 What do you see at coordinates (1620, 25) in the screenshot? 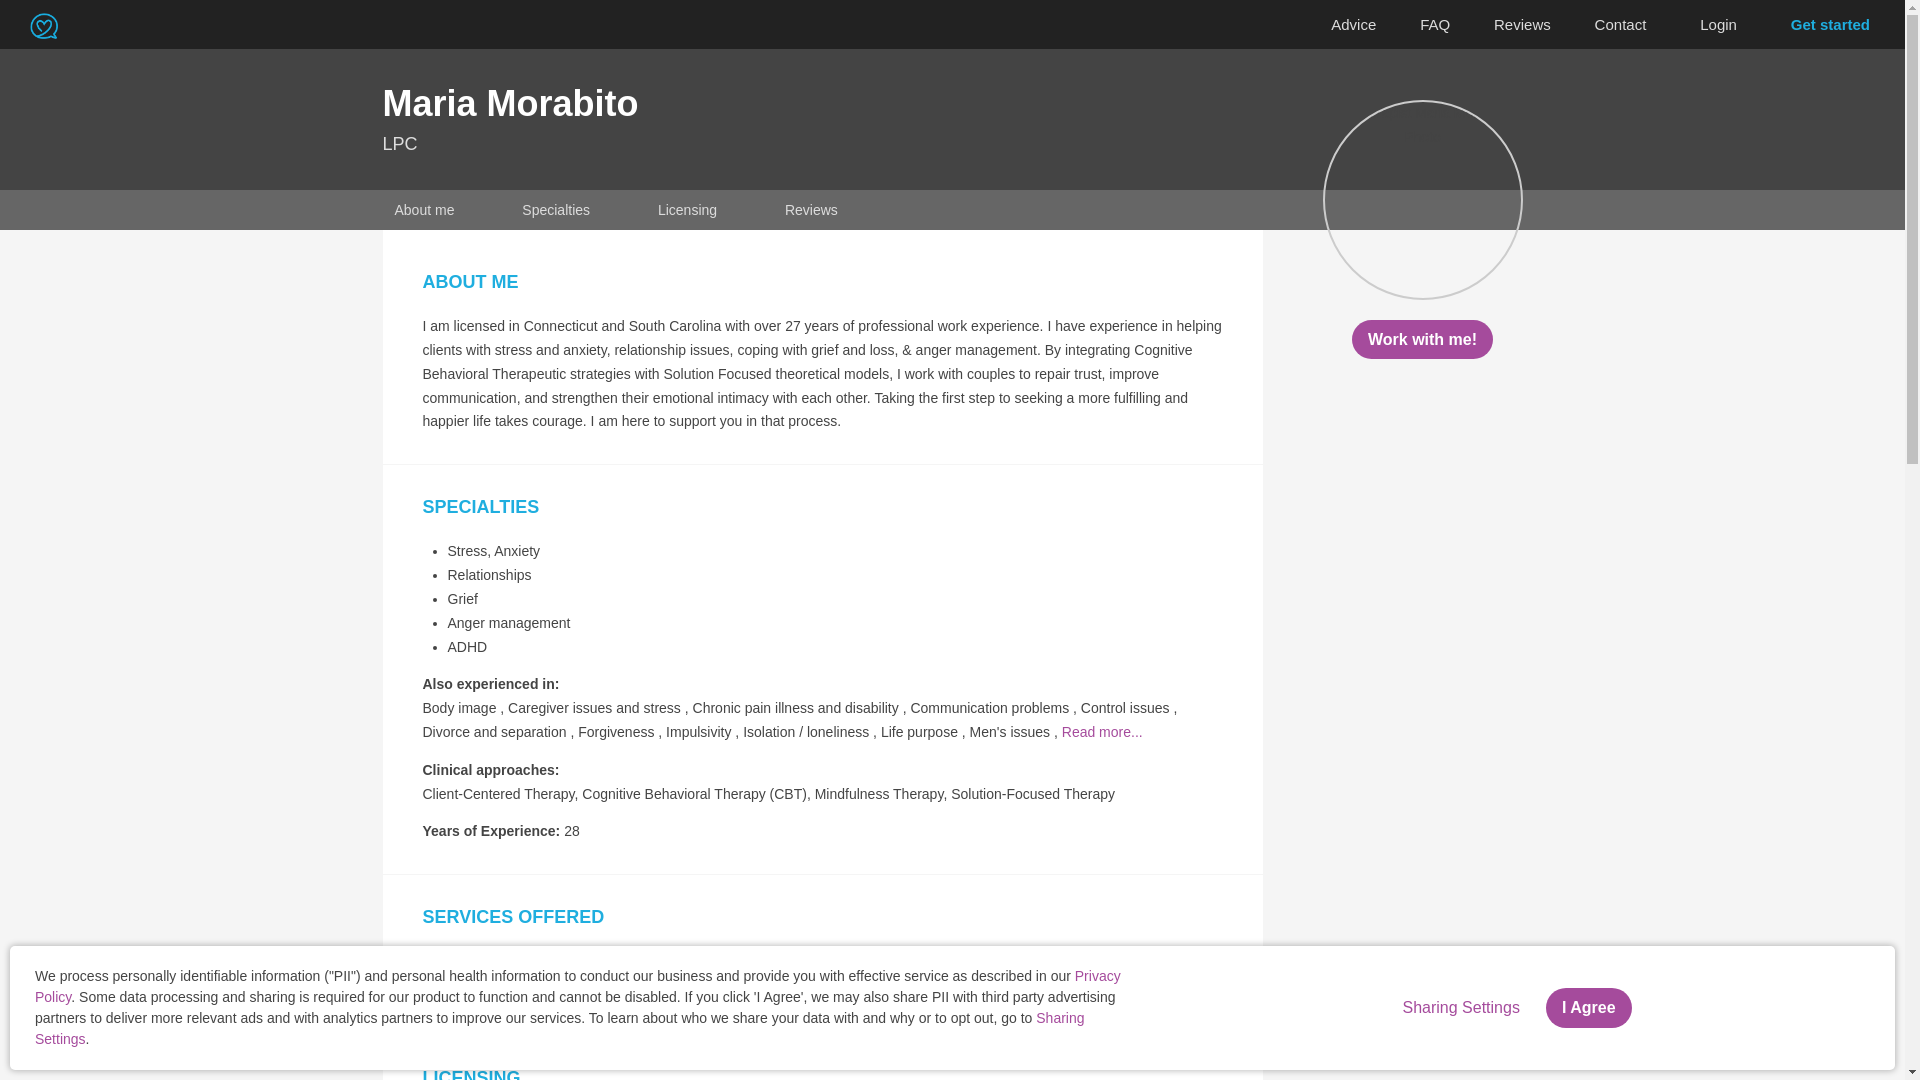
I see `Contact` at bounding box center [1620, 25].